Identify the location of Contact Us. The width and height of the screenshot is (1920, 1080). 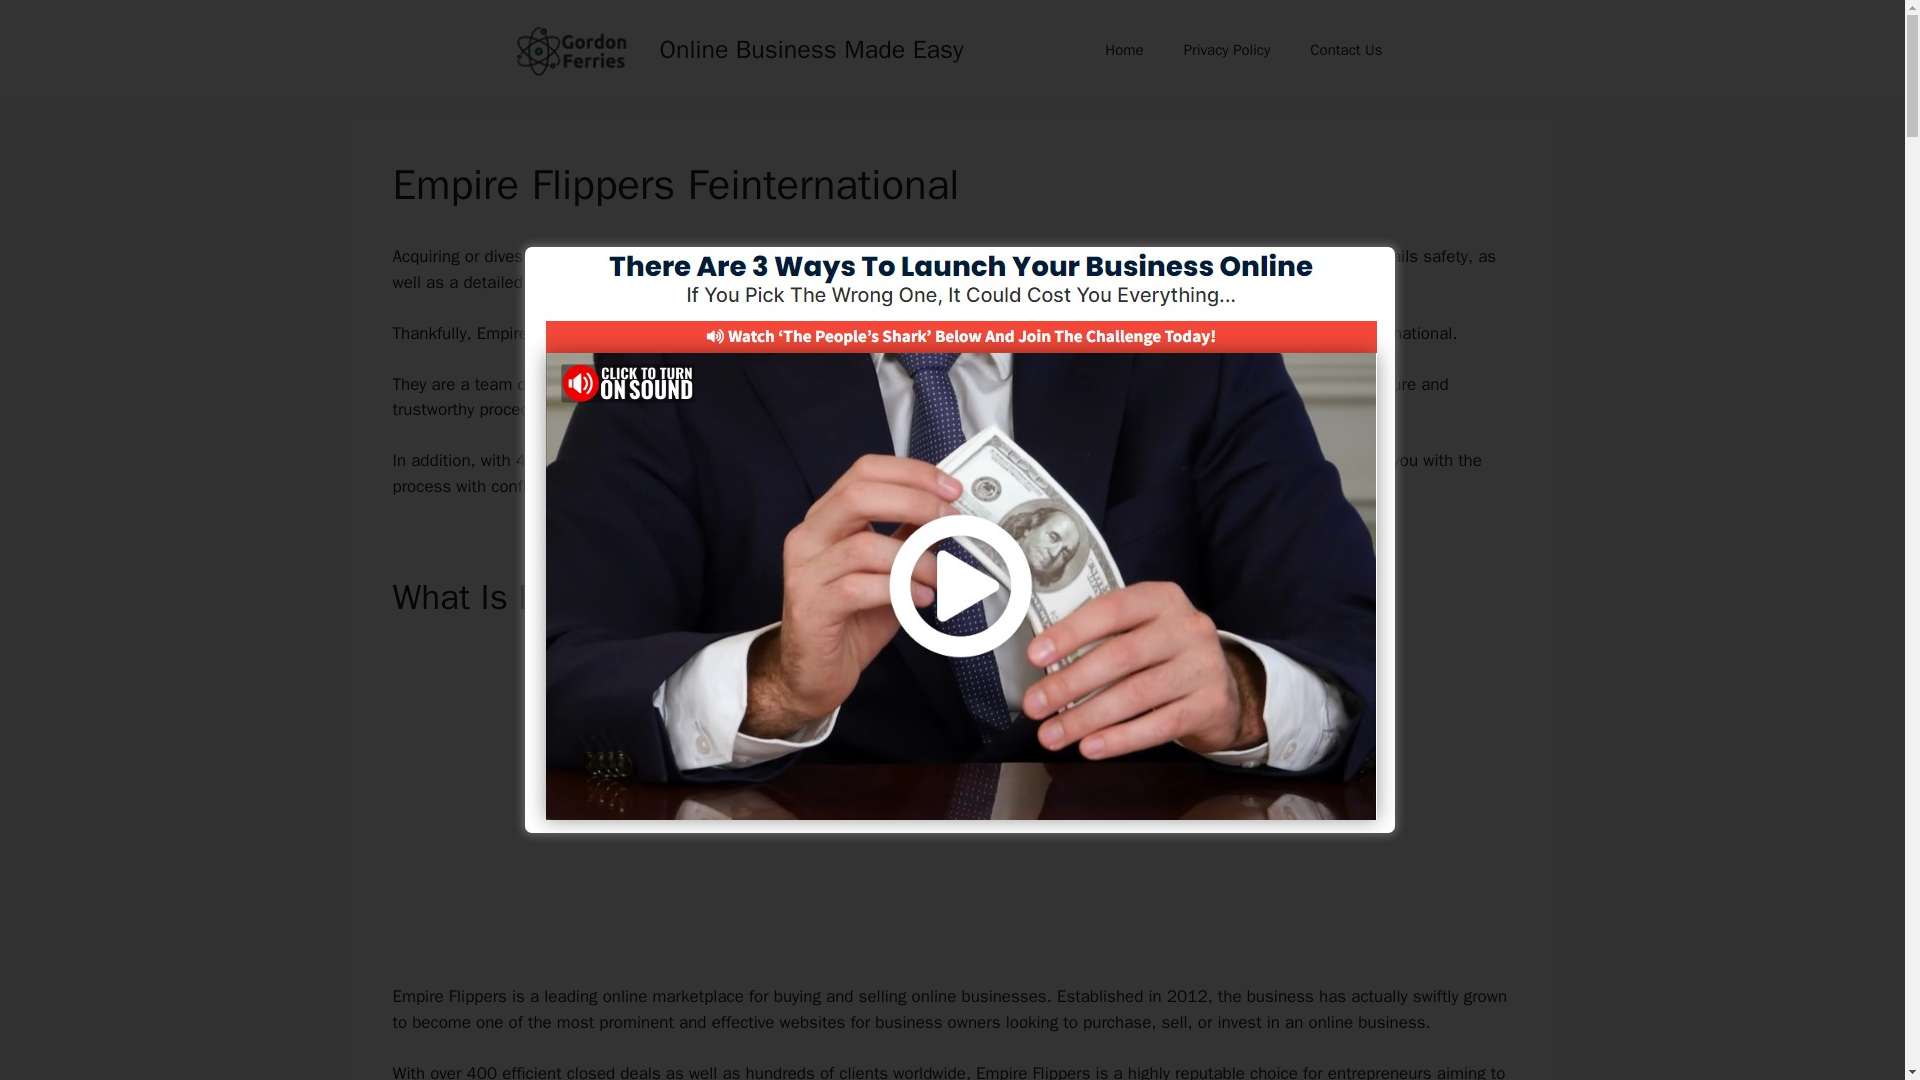
(1346, 50).